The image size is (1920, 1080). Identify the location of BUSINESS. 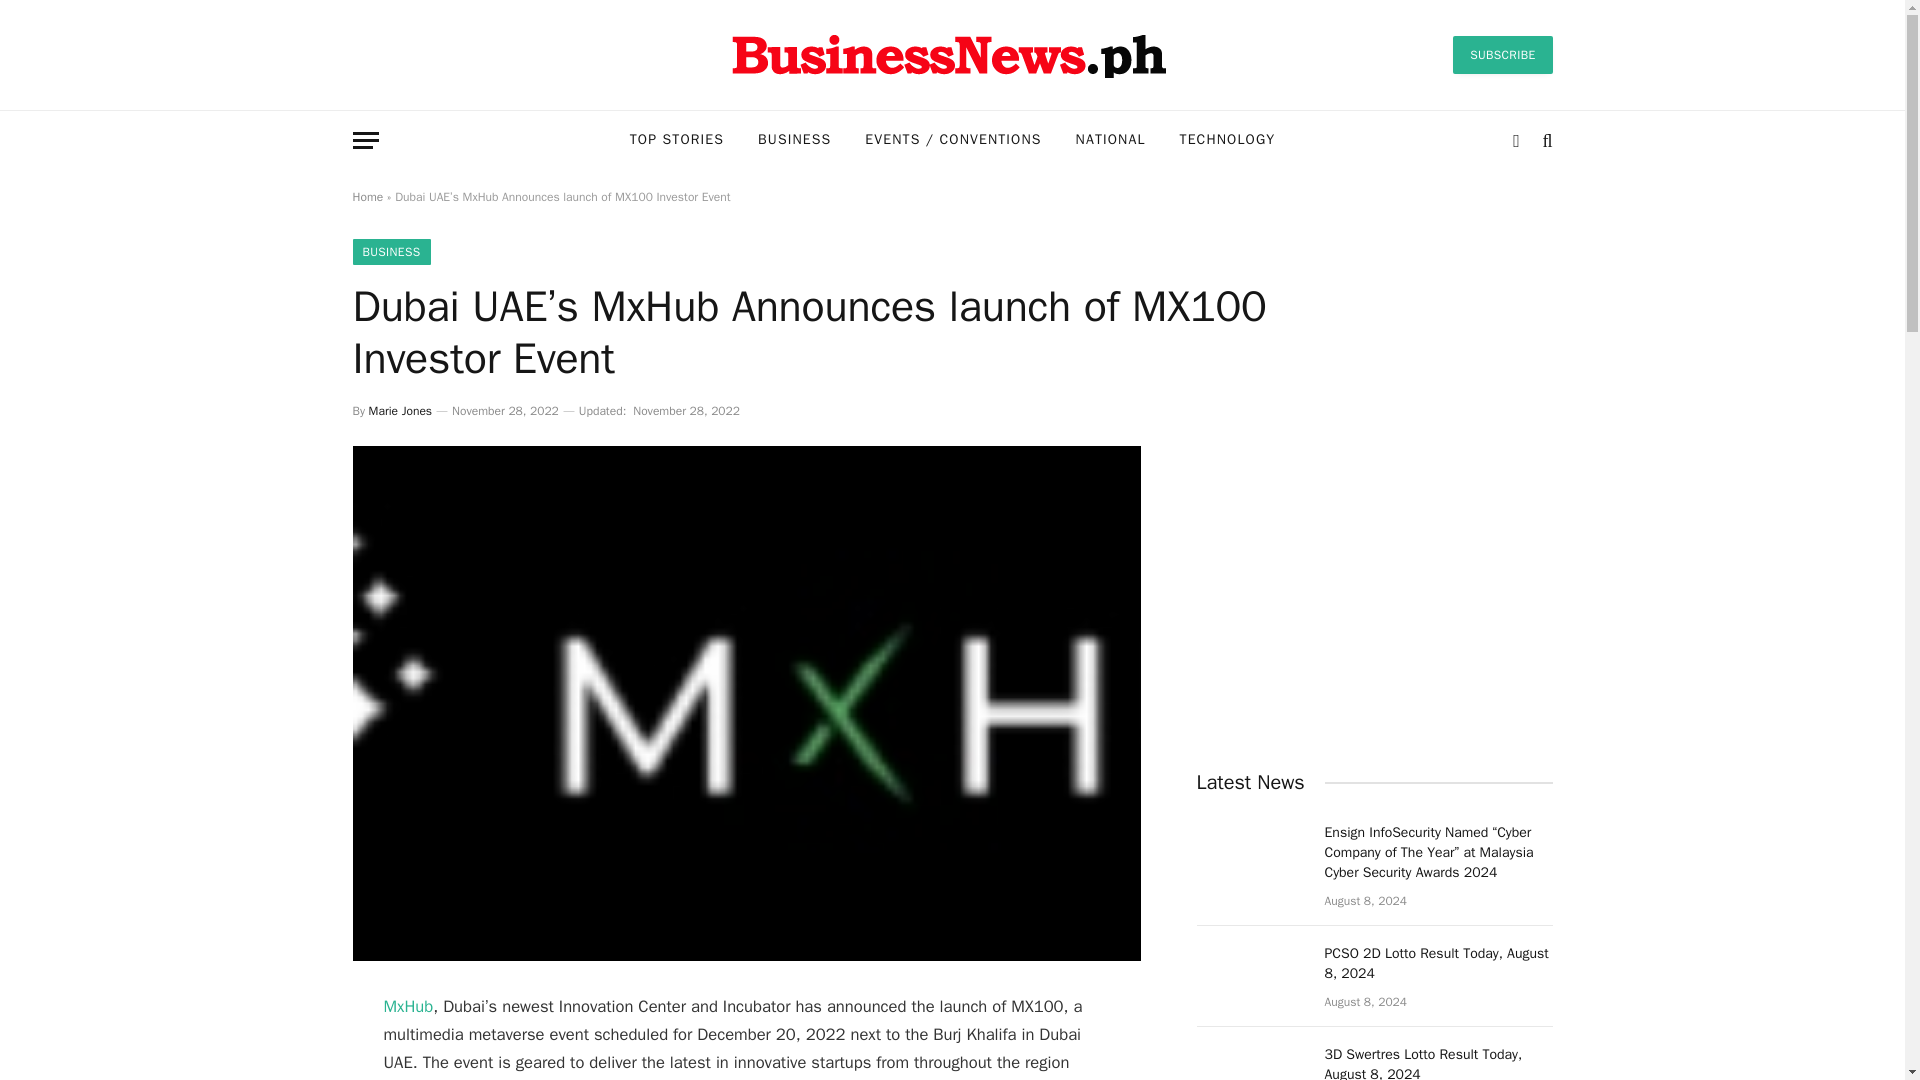
(794, 140).